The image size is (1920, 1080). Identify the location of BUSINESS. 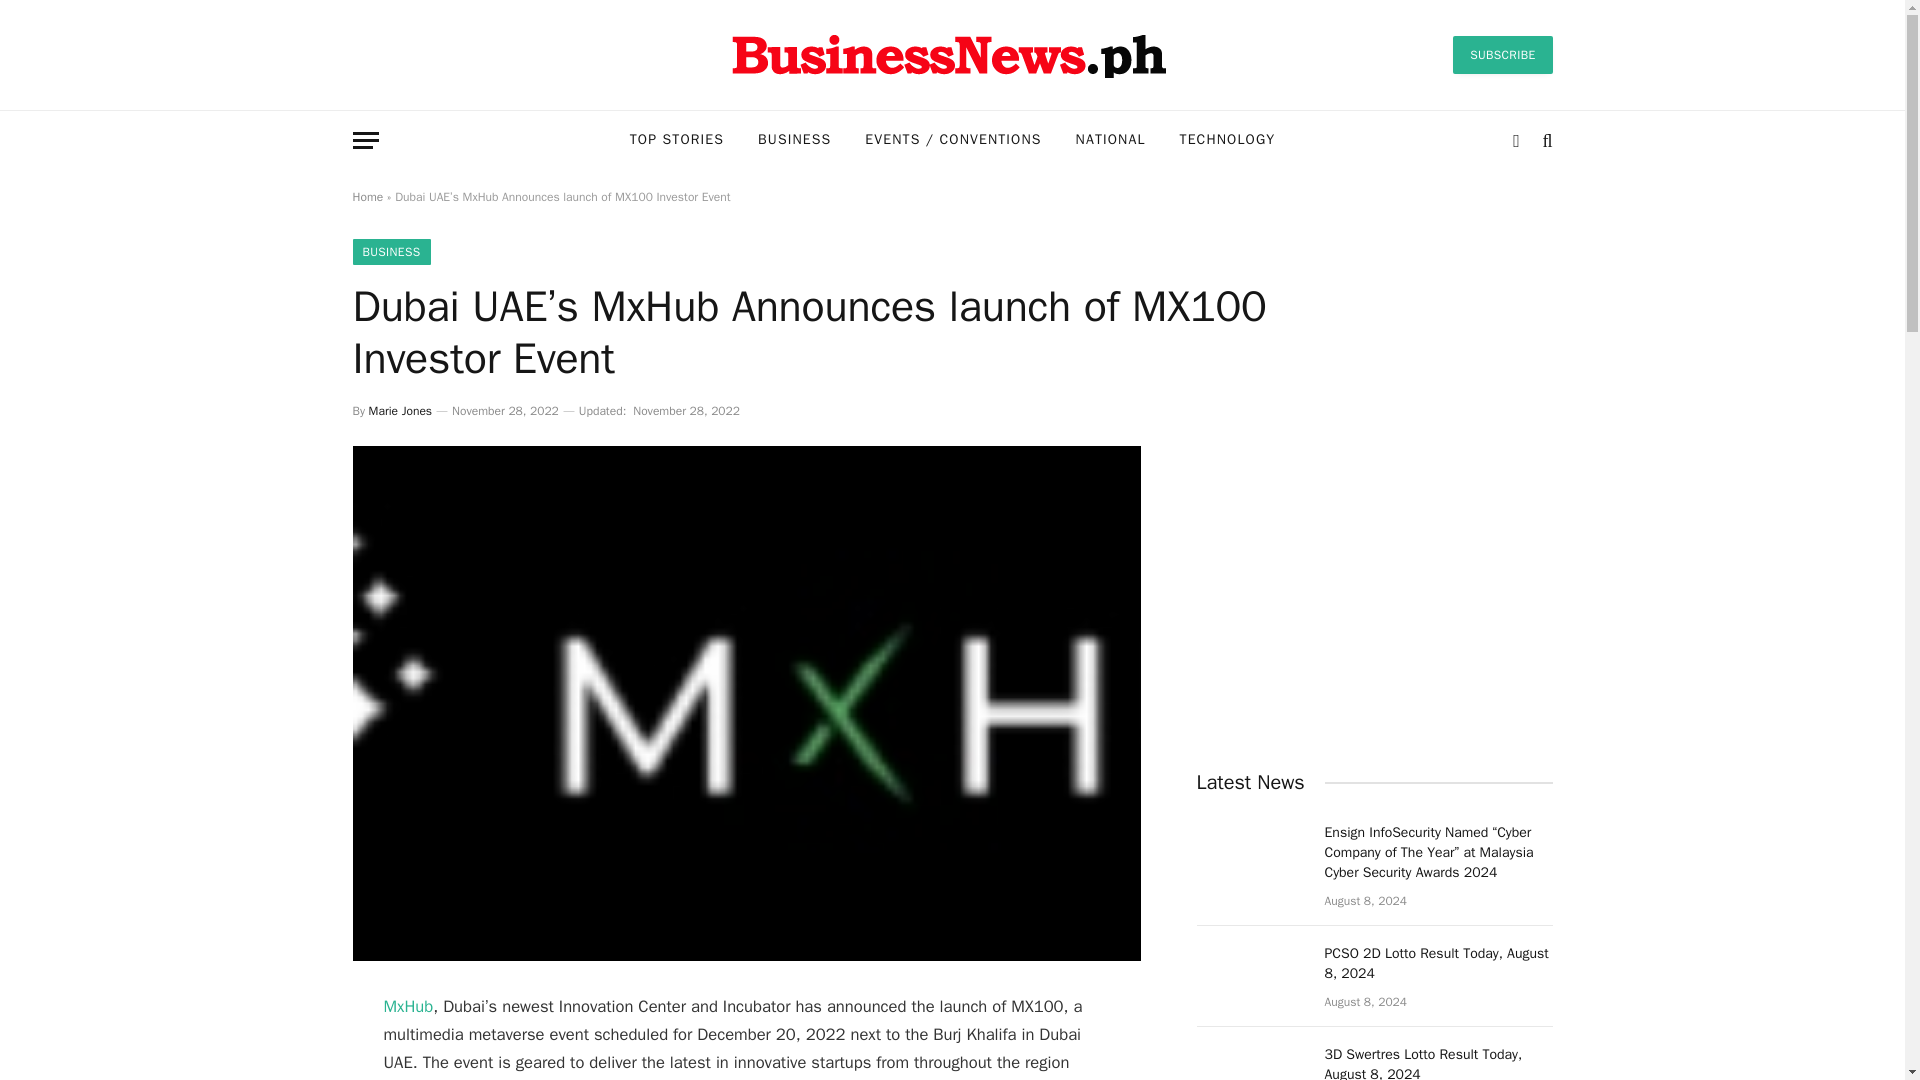
(794, 140).